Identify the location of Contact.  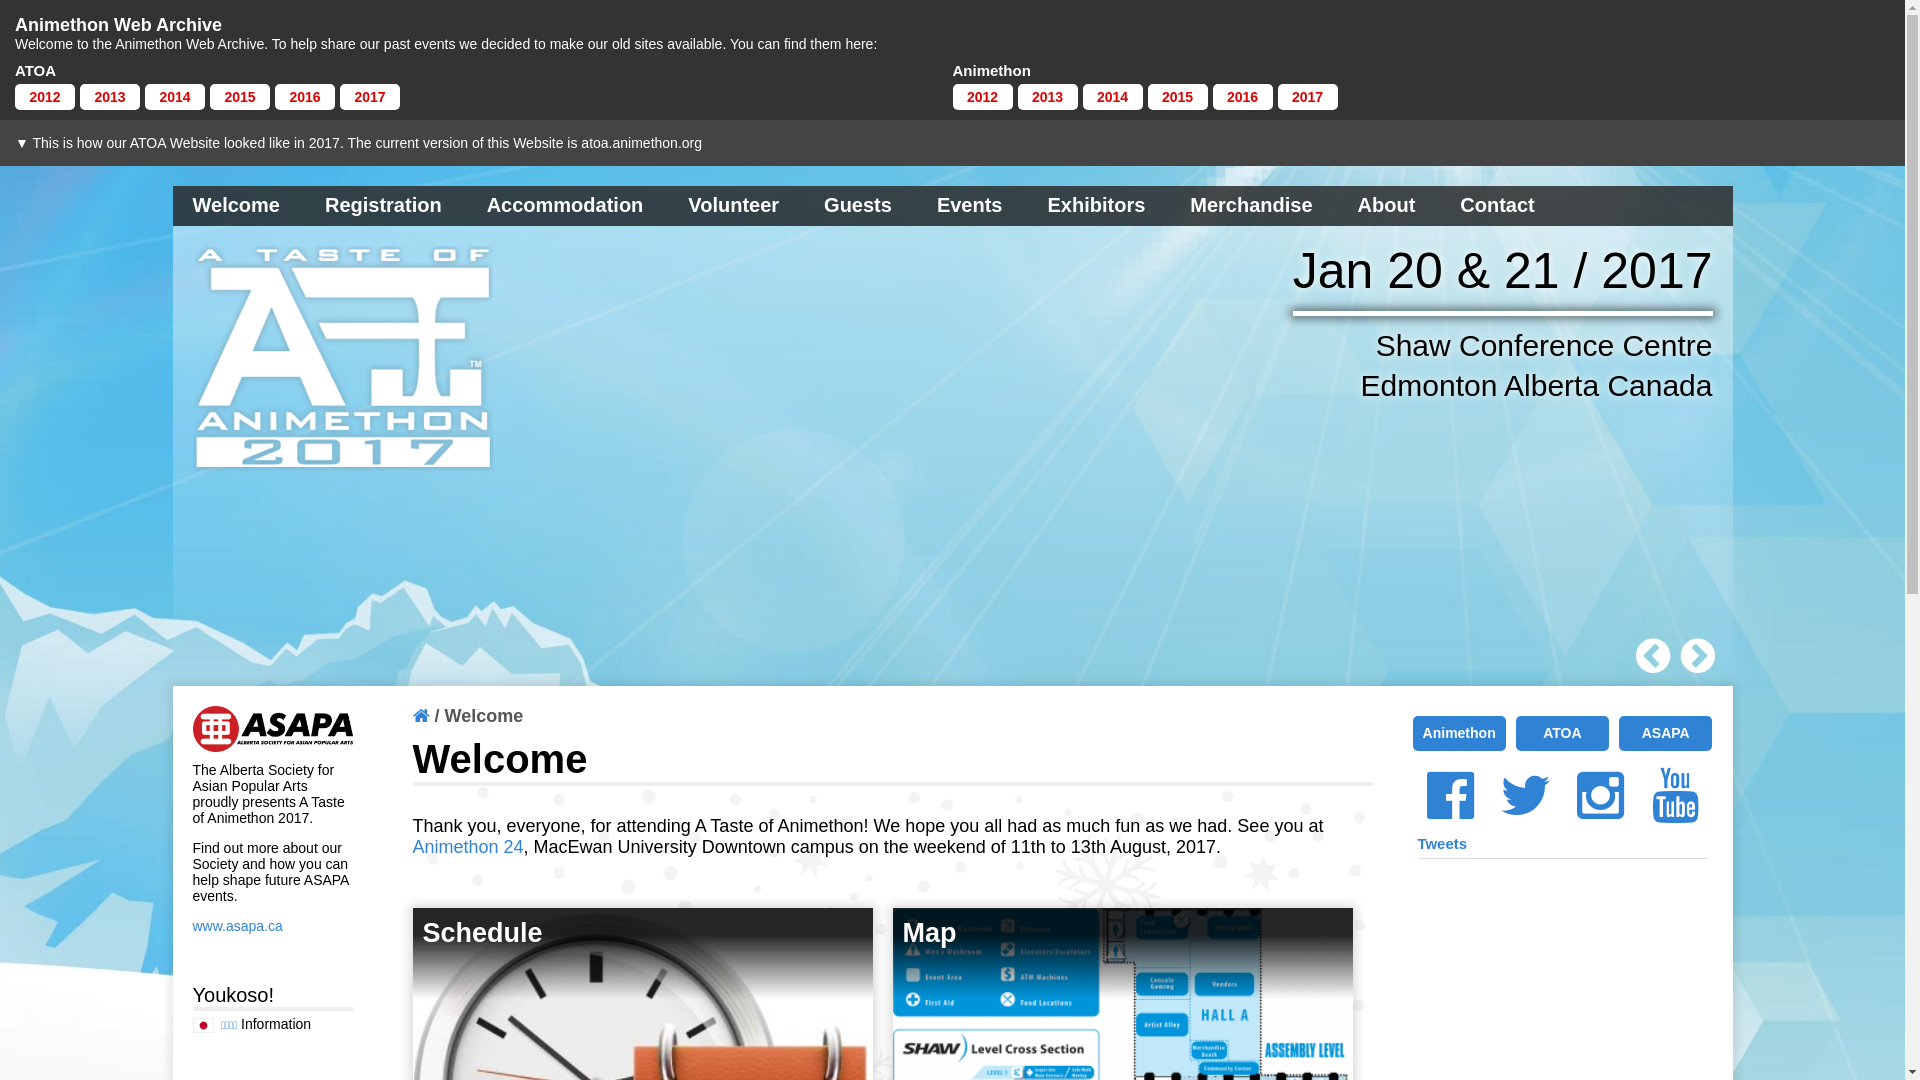
(1497, 206).